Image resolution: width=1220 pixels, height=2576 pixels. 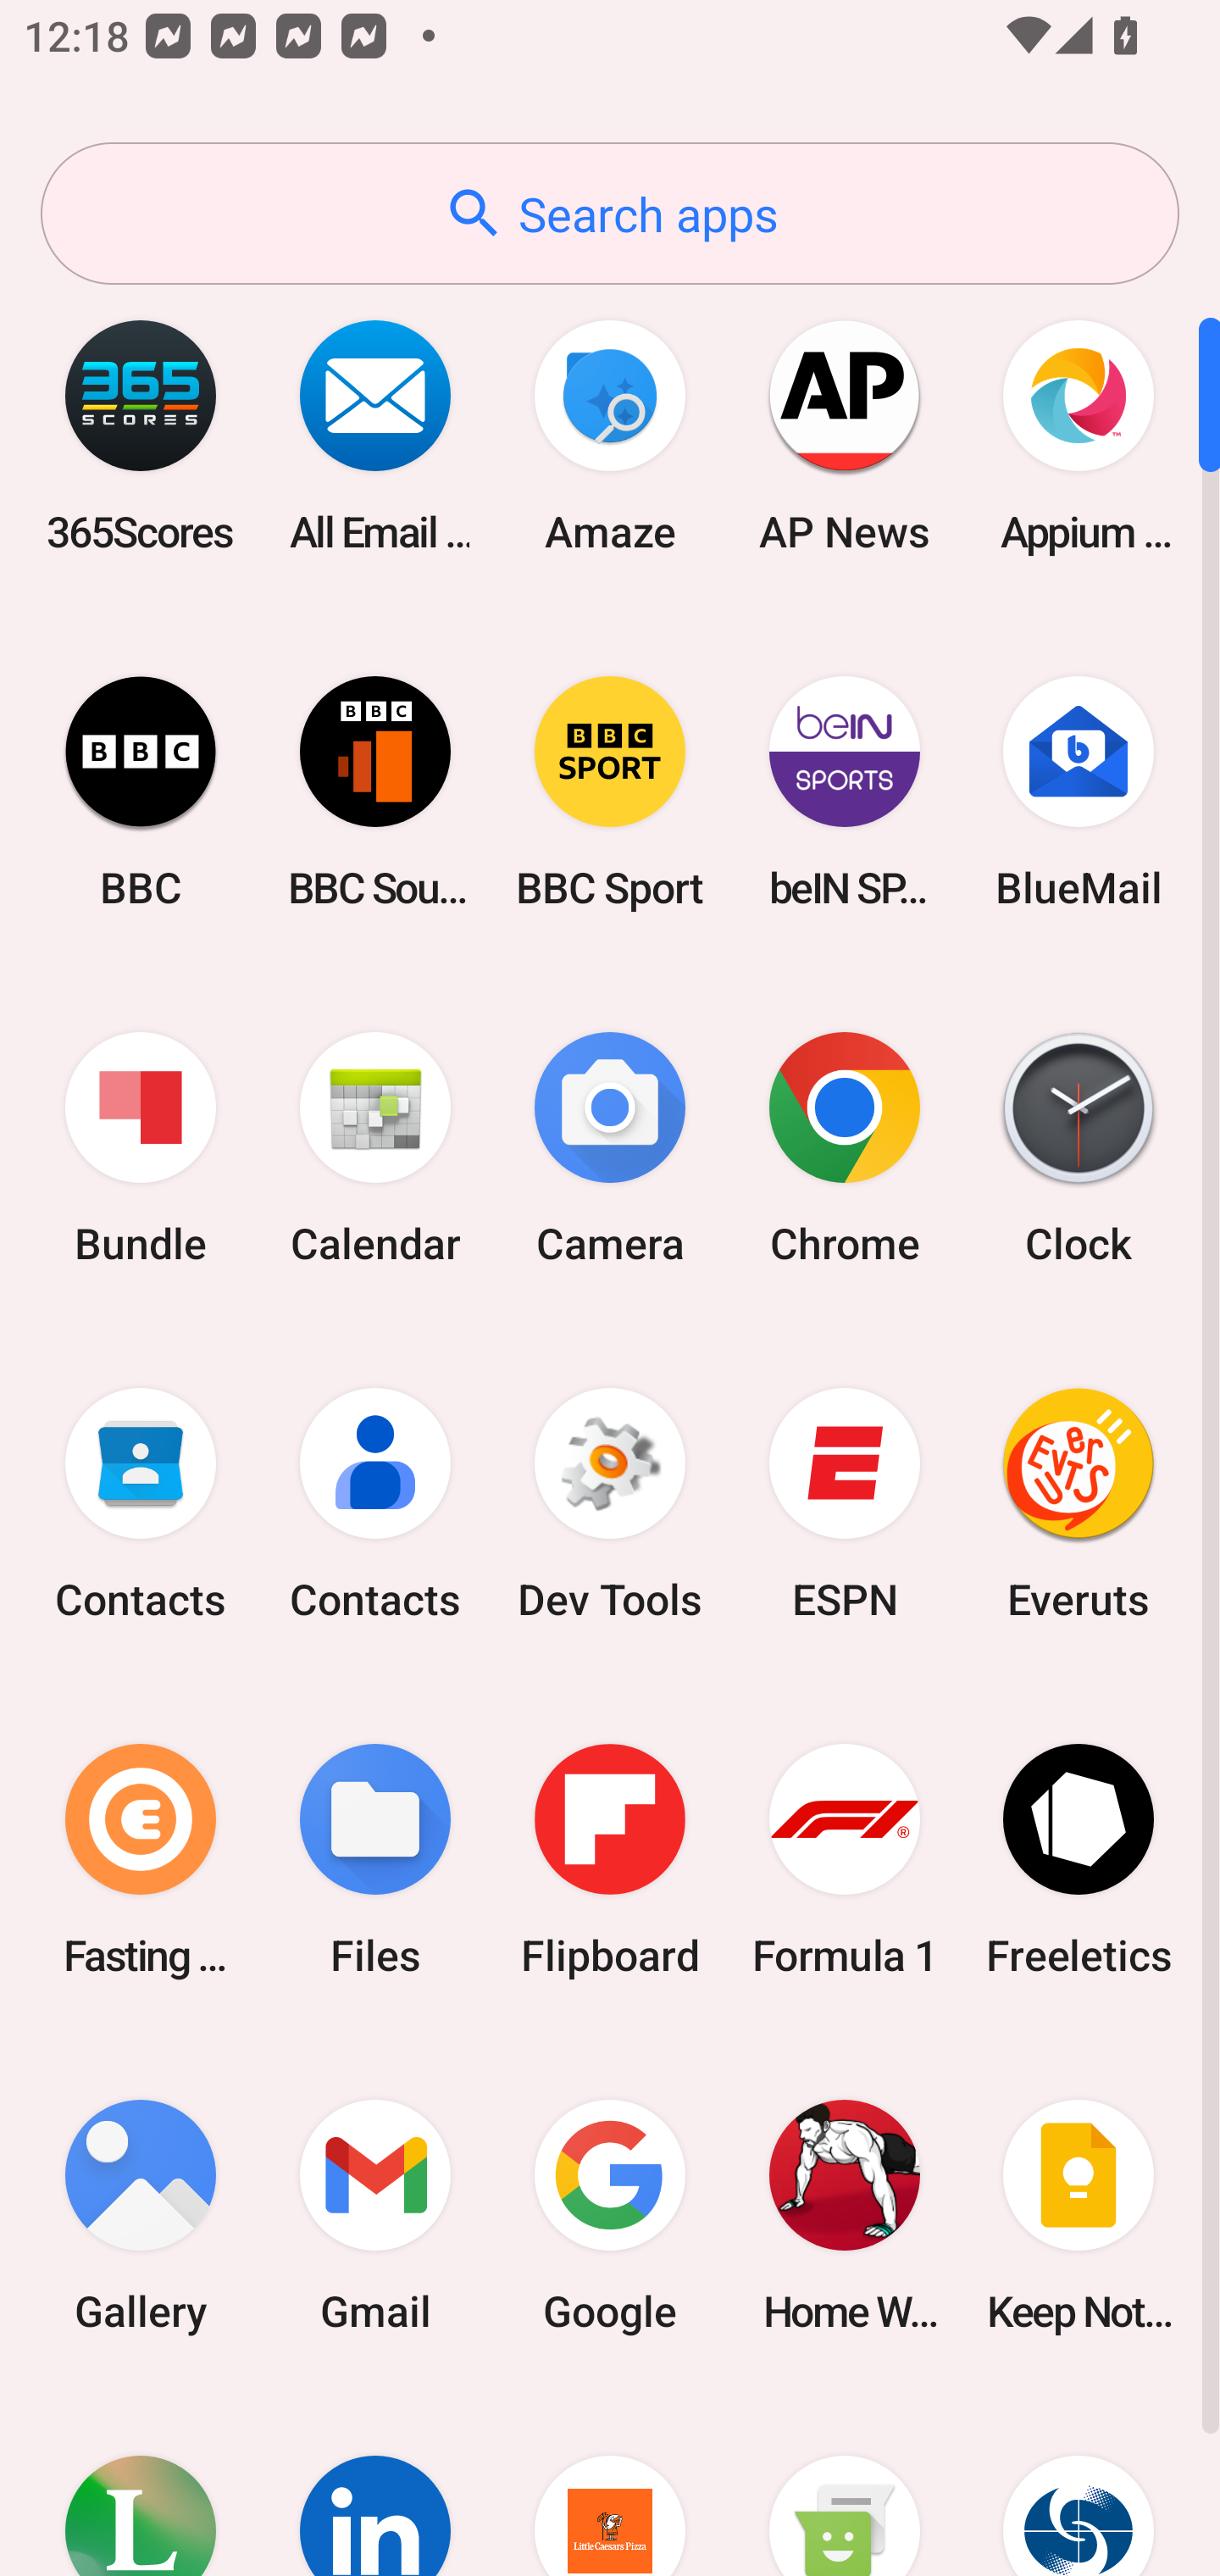 What do you see at coordinates (610, 436) in the screenshot?
I see `Amaze` at bounding box center [610, 436].